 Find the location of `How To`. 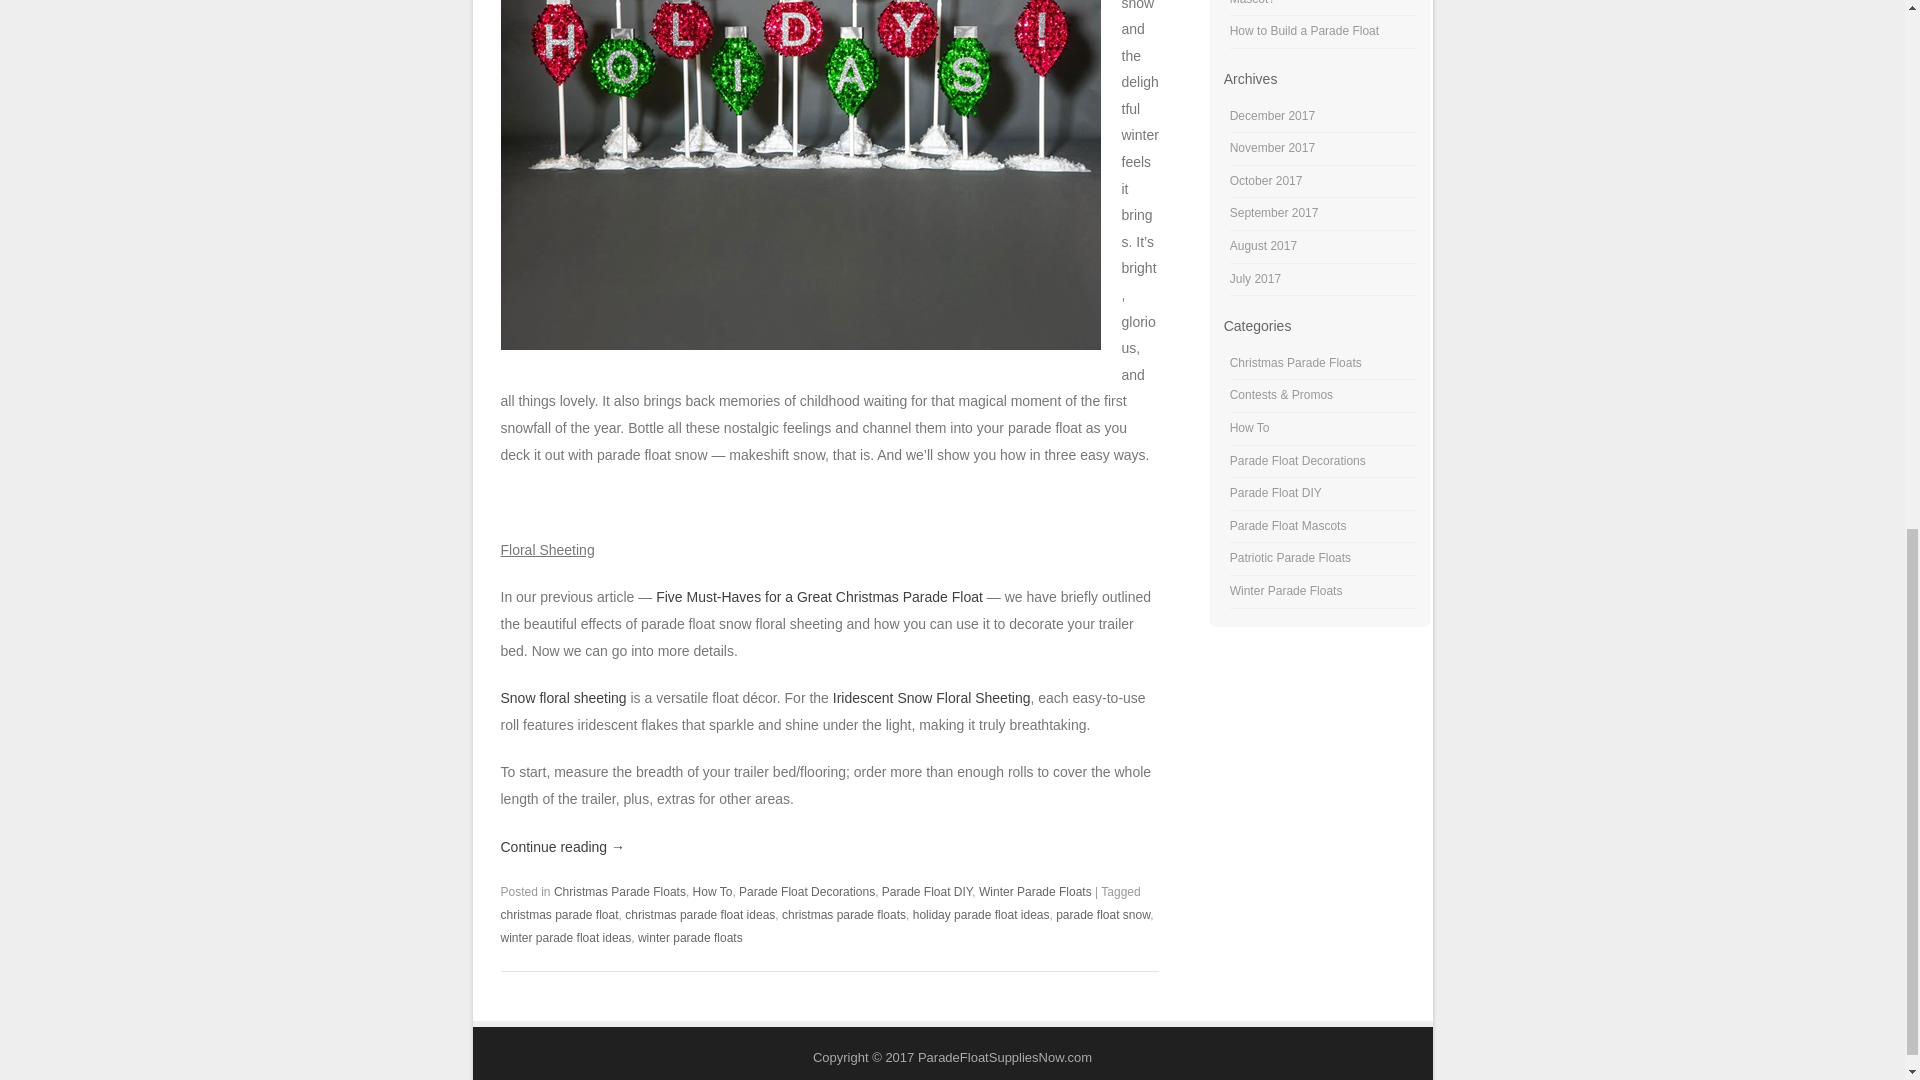

How To is located at coordinates (713, 891).